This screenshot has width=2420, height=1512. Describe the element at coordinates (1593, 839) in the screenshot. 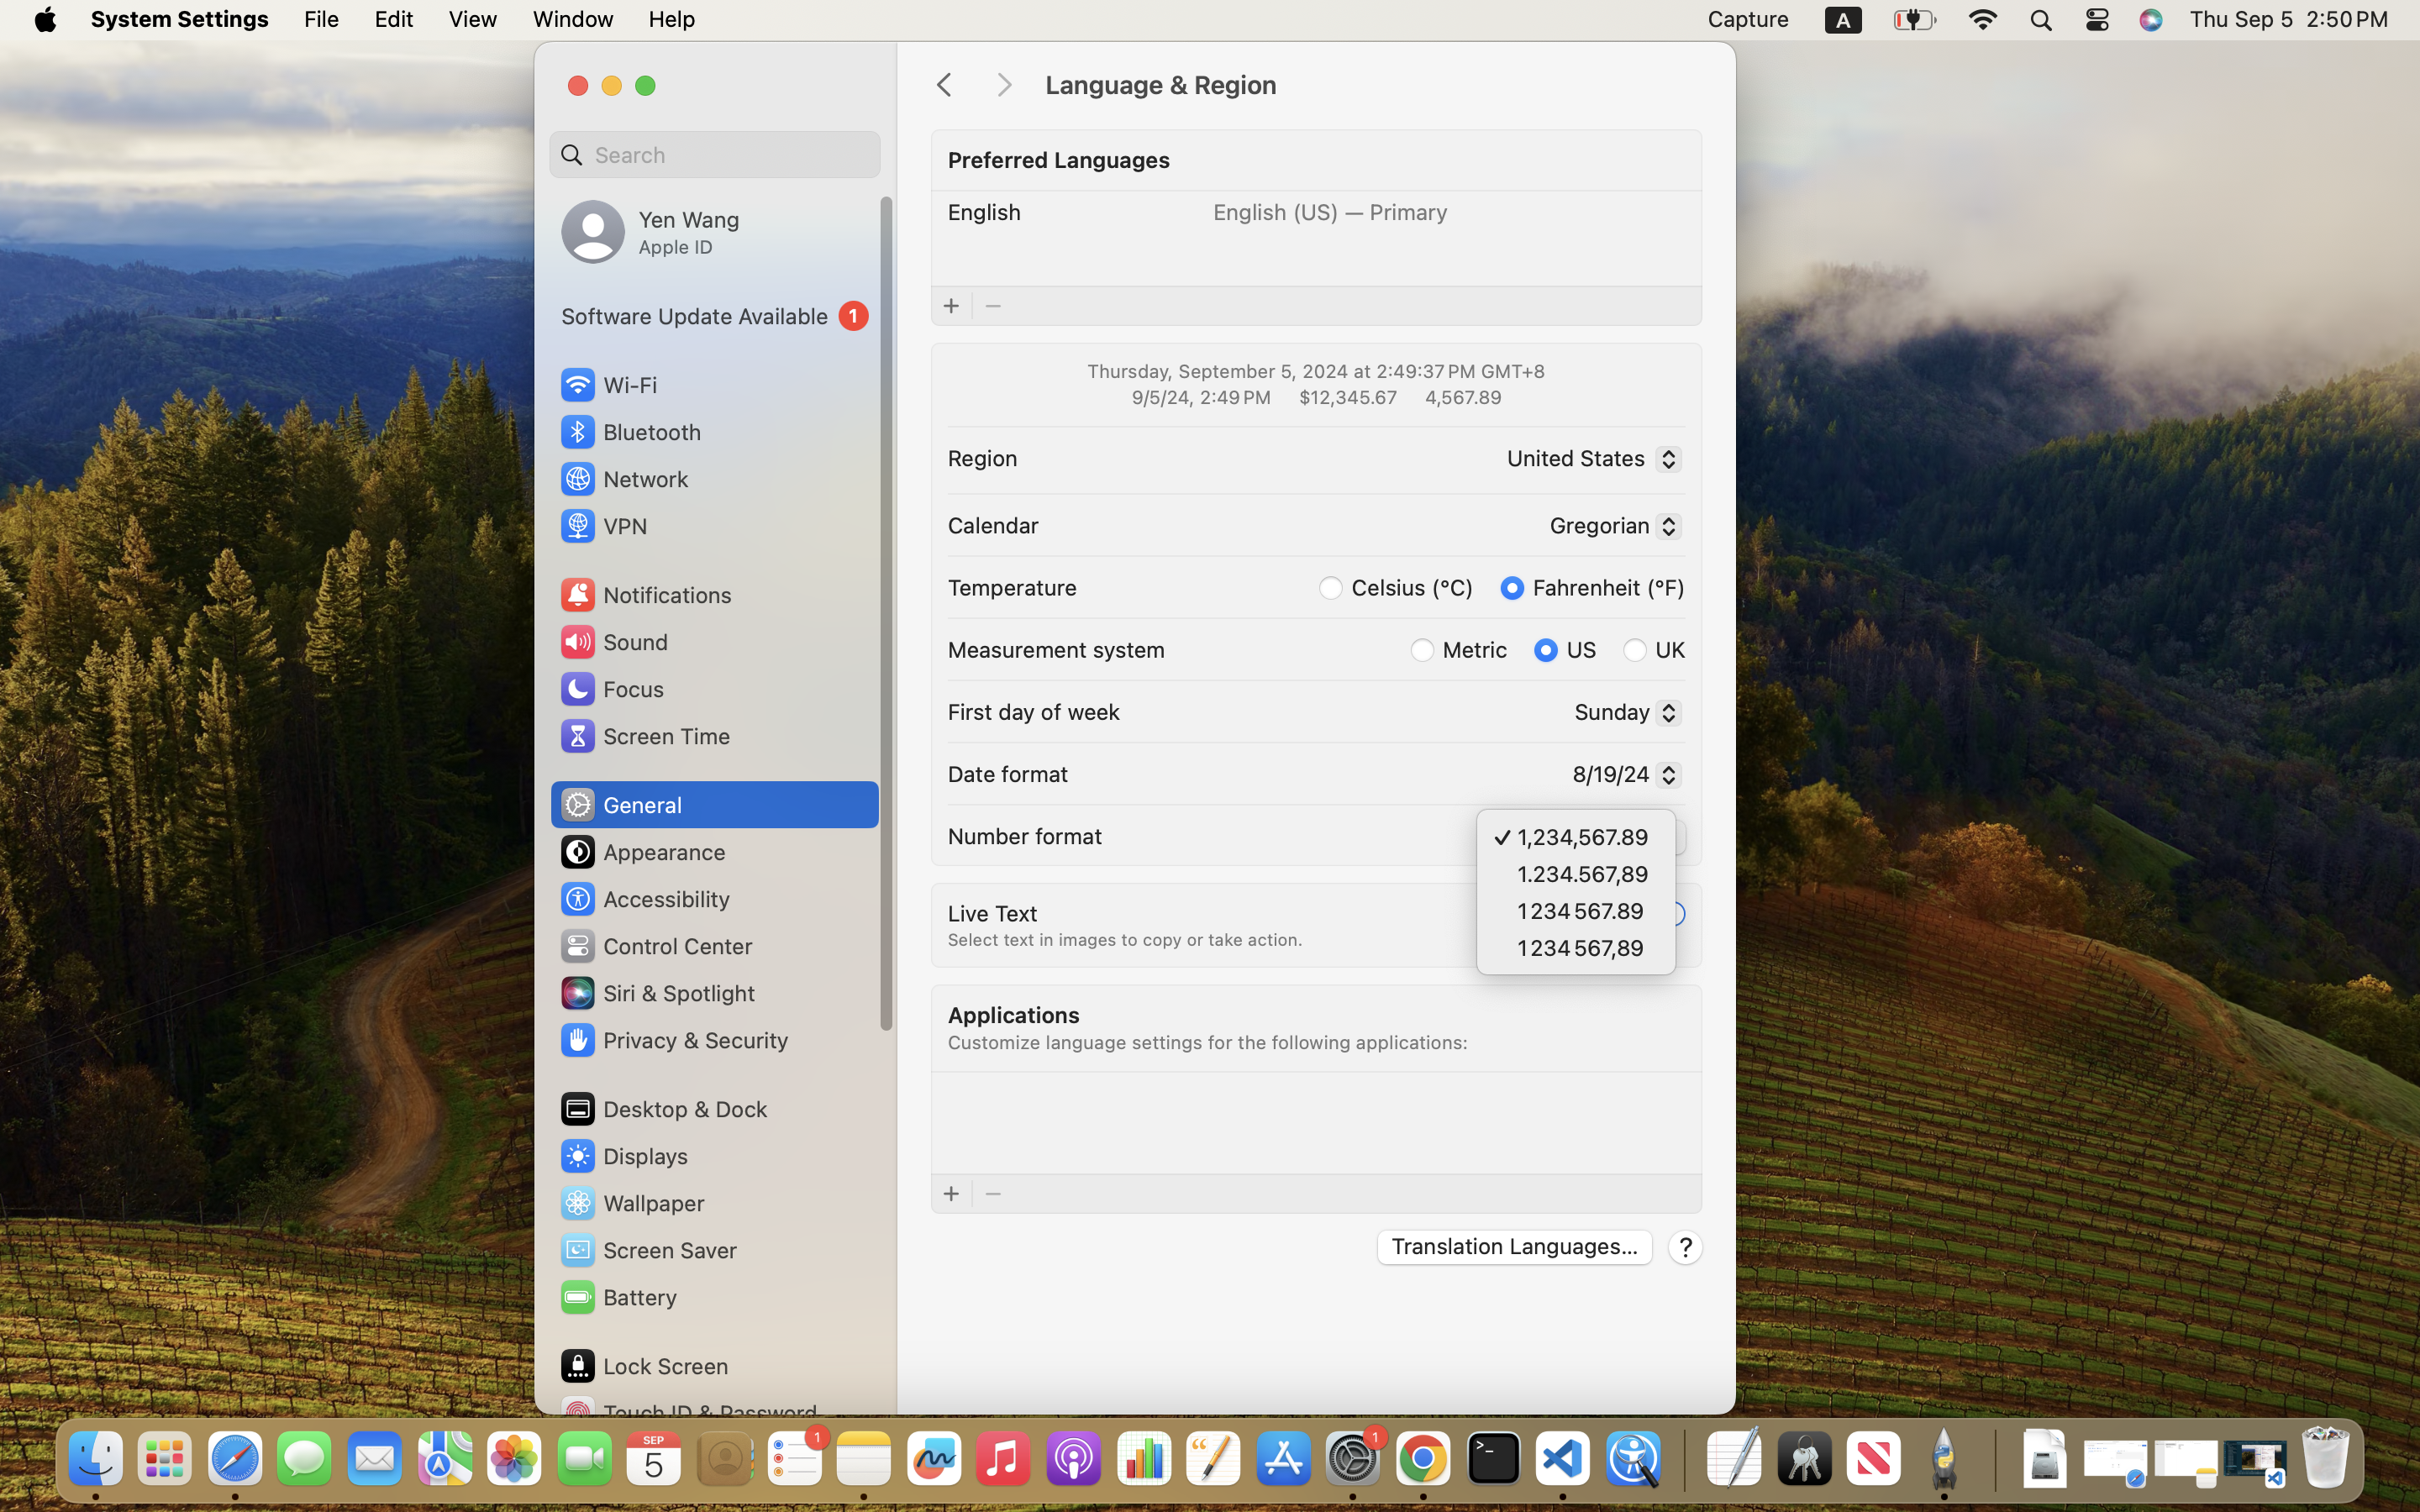

I see `1,234,567.89` at that location.